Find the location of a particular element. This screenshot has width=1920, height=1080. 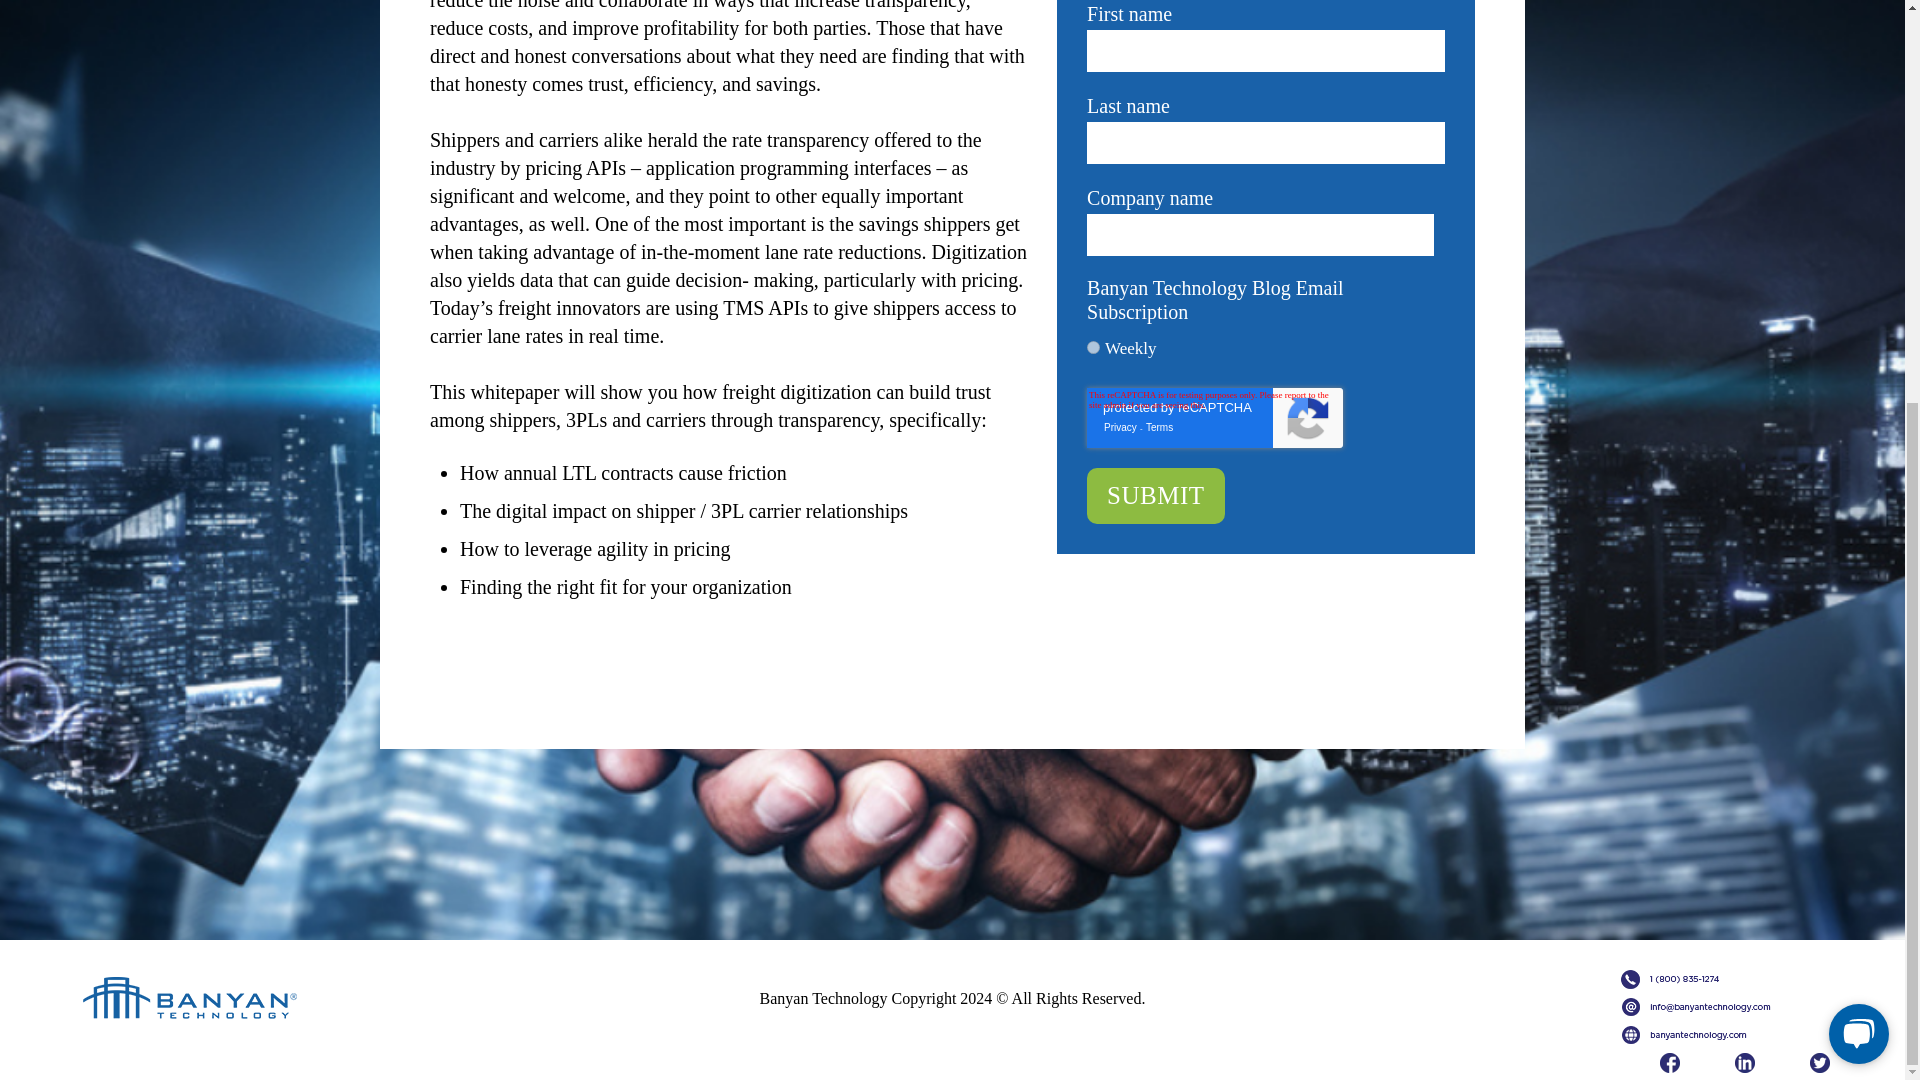

Landing page footer - icons email6 is located at coordinates (1685, 1006).